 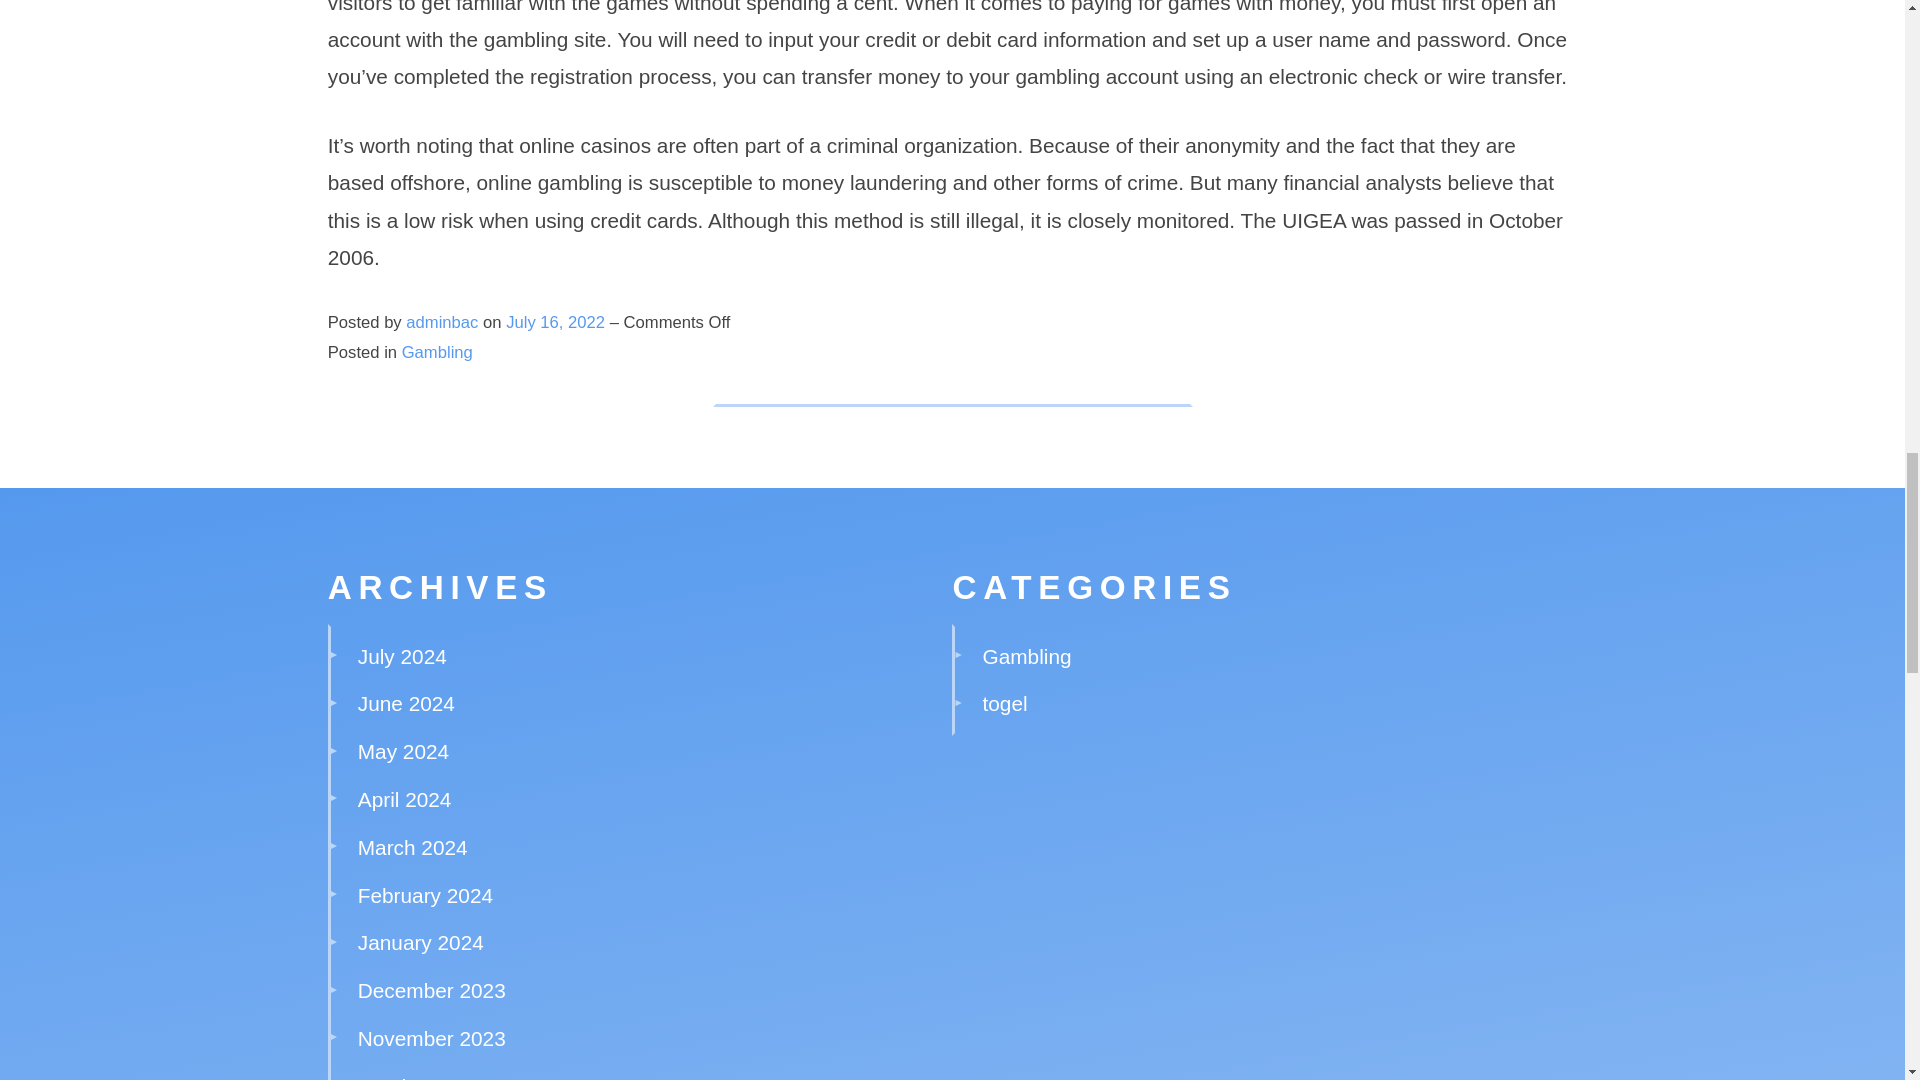 What do you see at coordinates (432, 990) in the screenshot?
I see `December 2023` at bounding box center [432, 990].